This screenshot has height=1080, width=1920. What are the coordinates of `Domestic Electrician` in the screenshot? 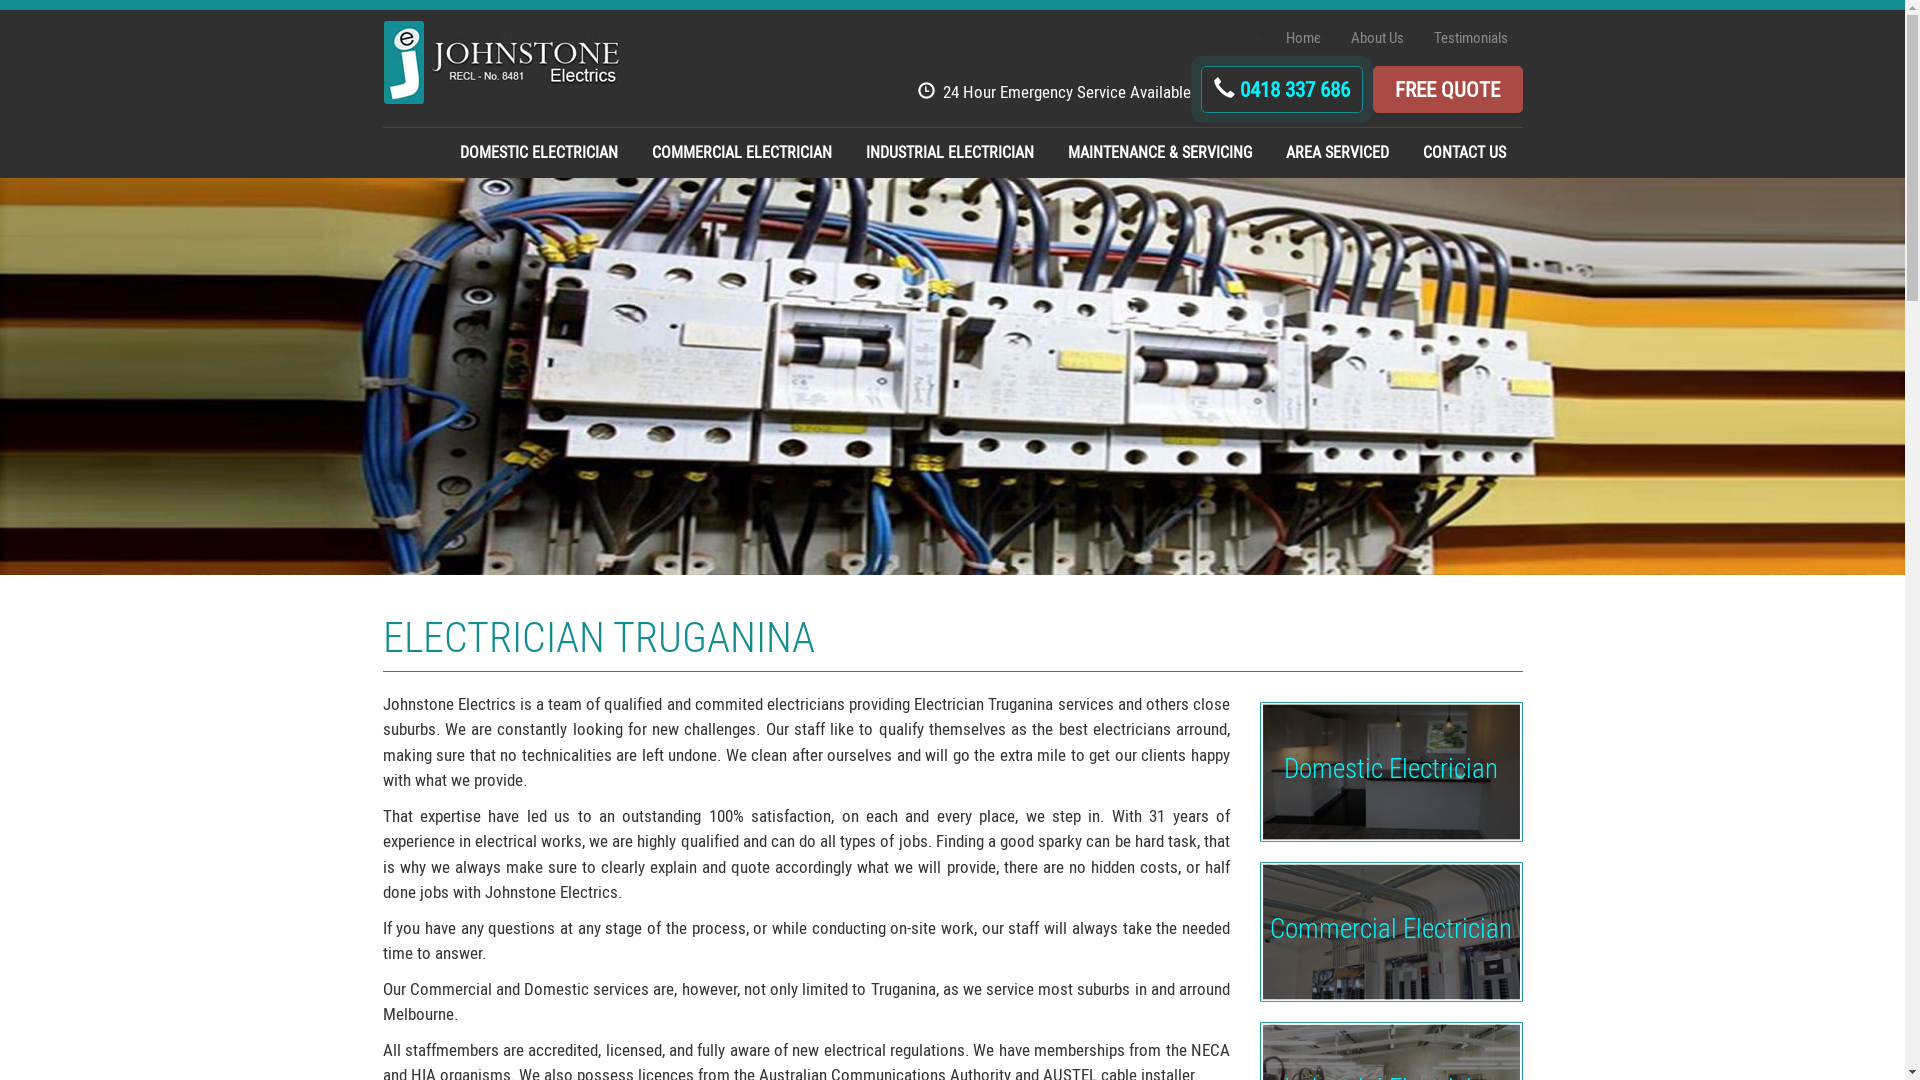 It's located at (1392, 772).